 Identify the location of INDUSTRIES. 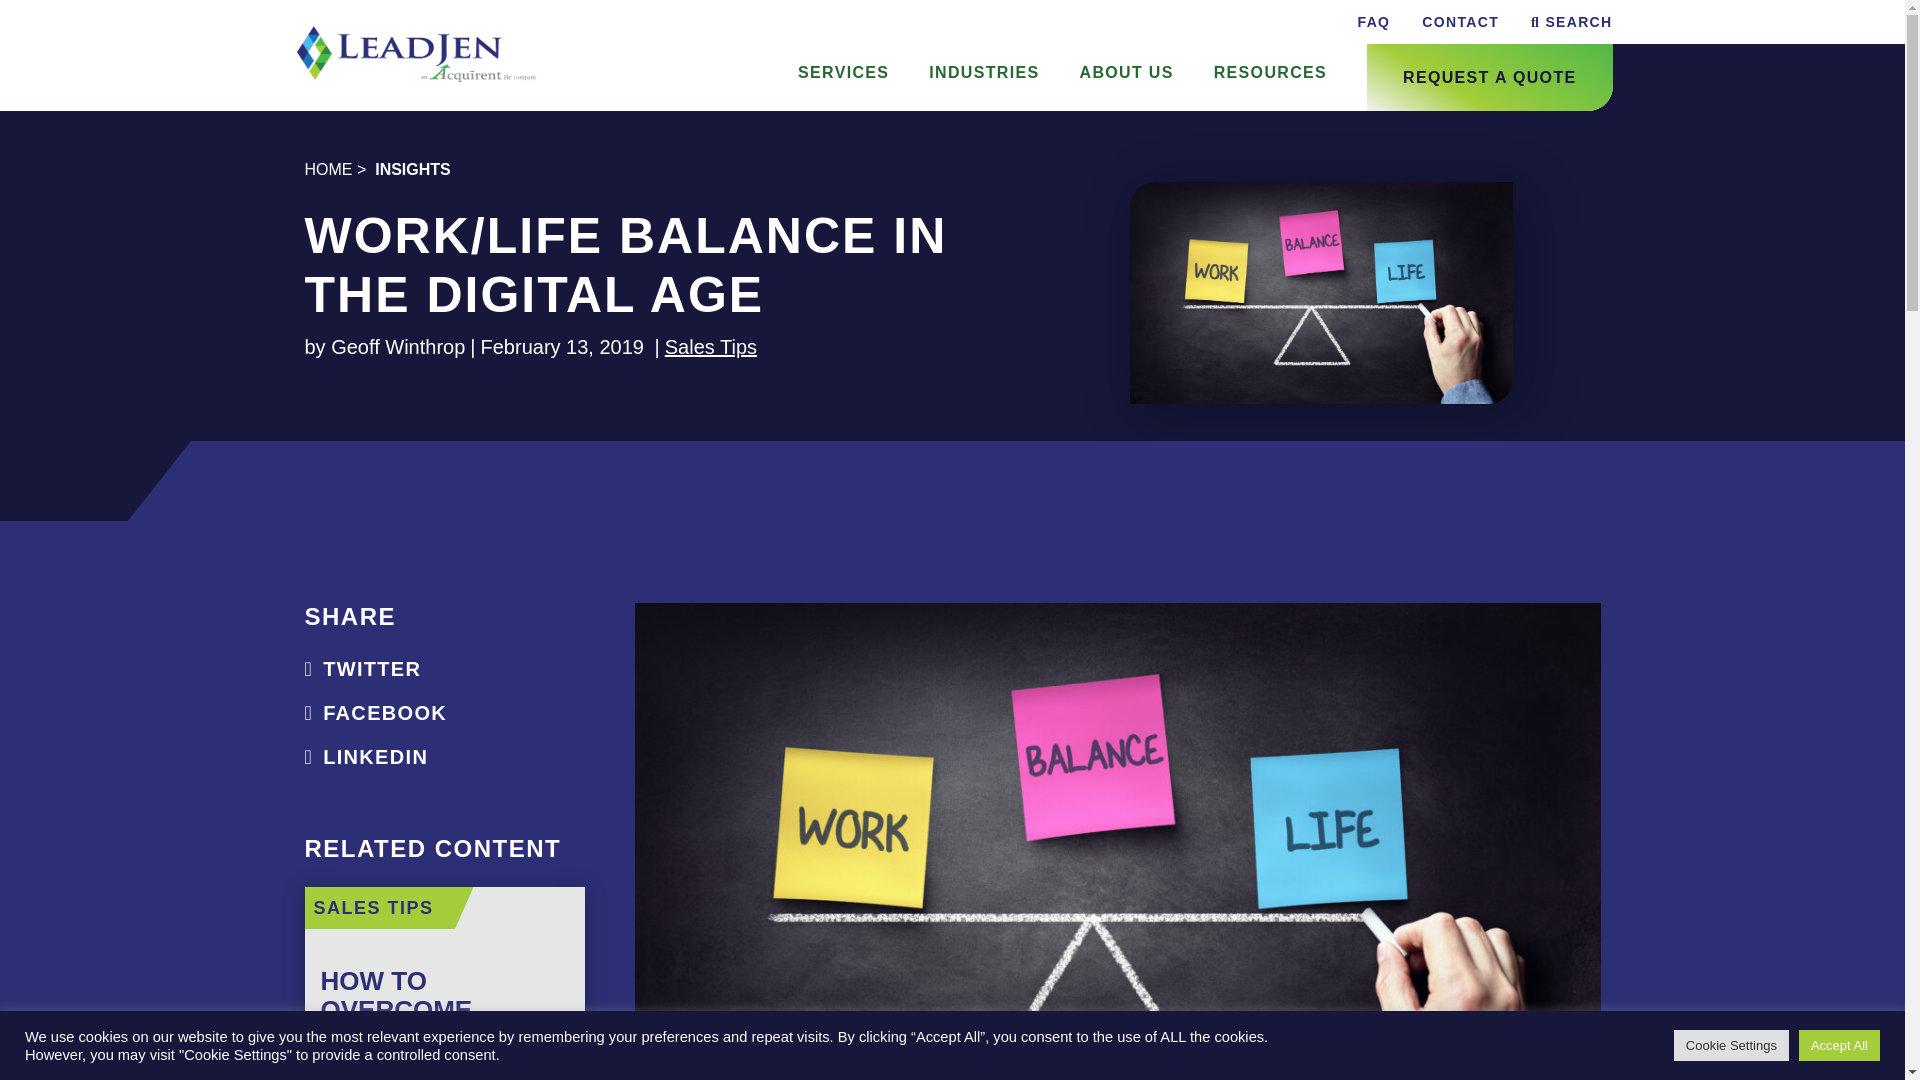
(984, 73).